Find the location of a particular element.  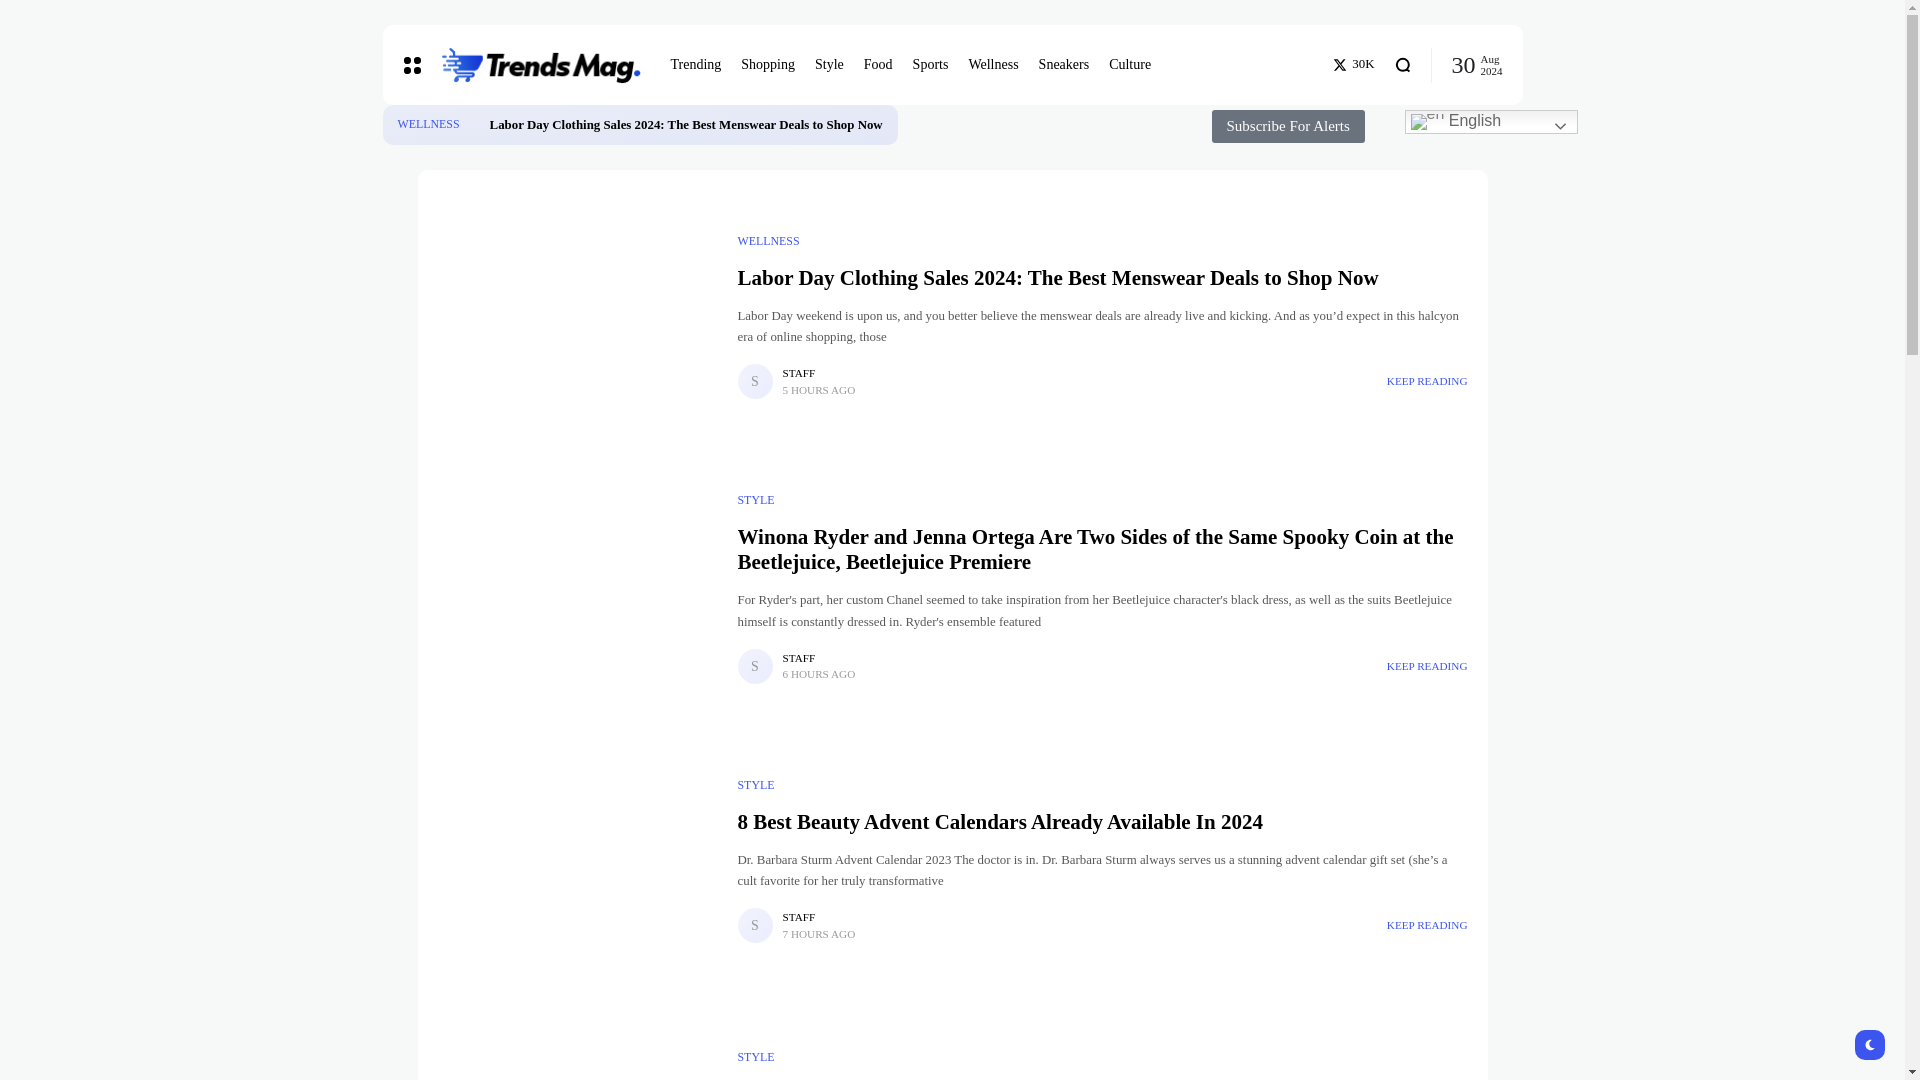

English is located at coordinates (1490, 122).